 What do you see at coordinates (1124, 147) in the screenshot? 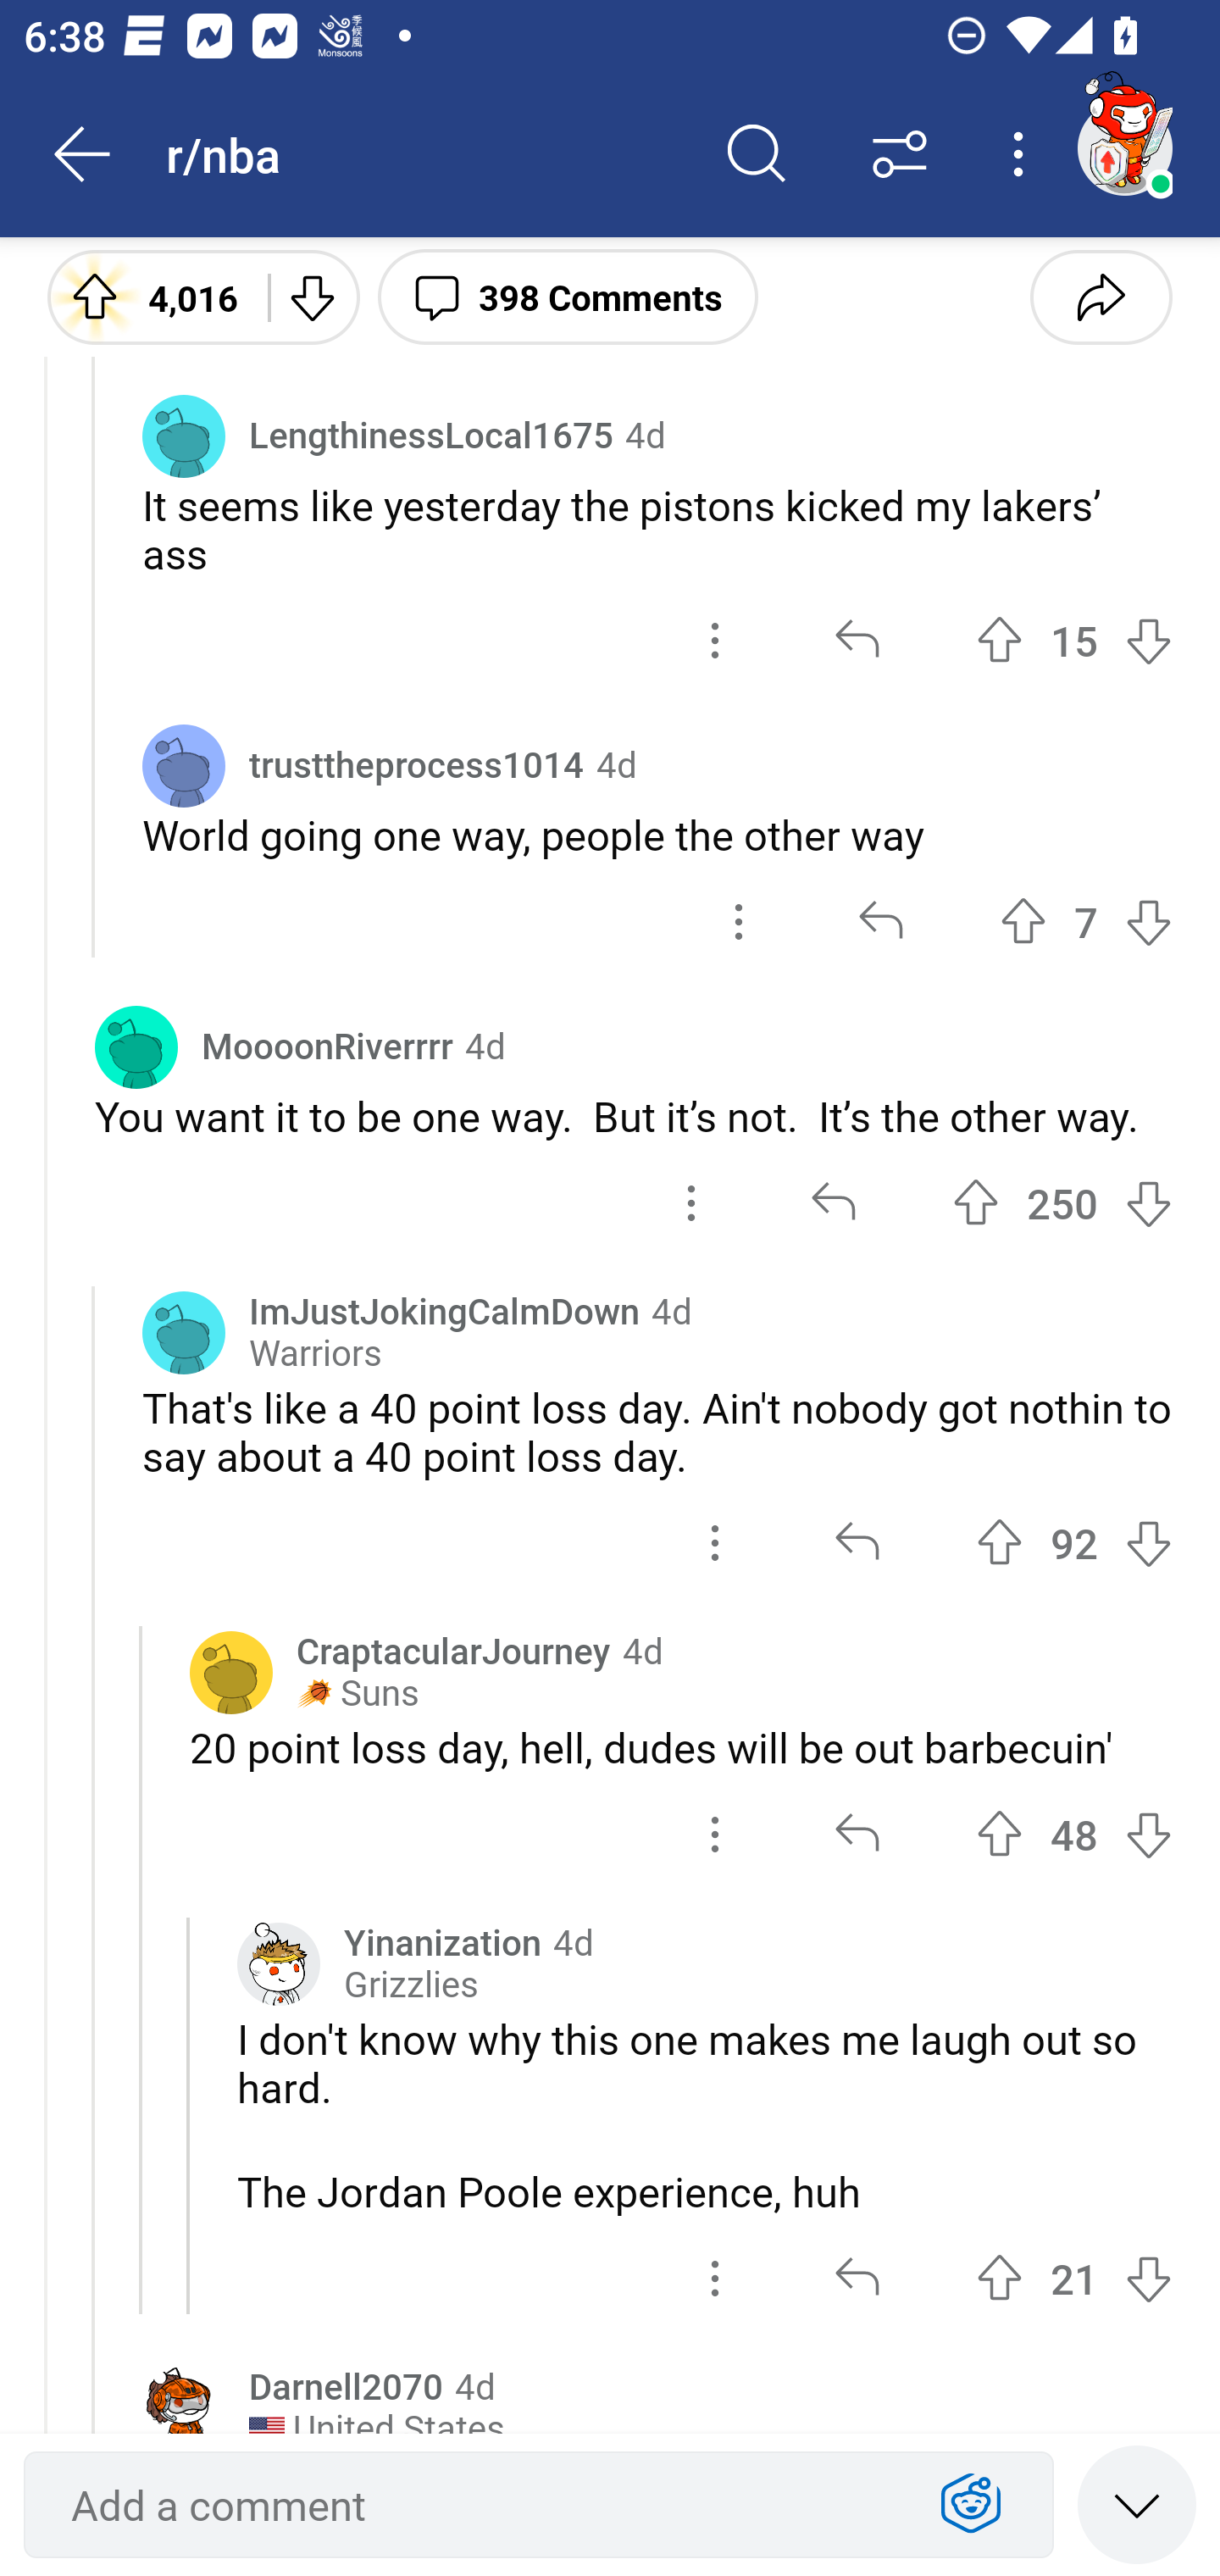
I see `TestAppium002 account` at bounding box center [1124, 147].